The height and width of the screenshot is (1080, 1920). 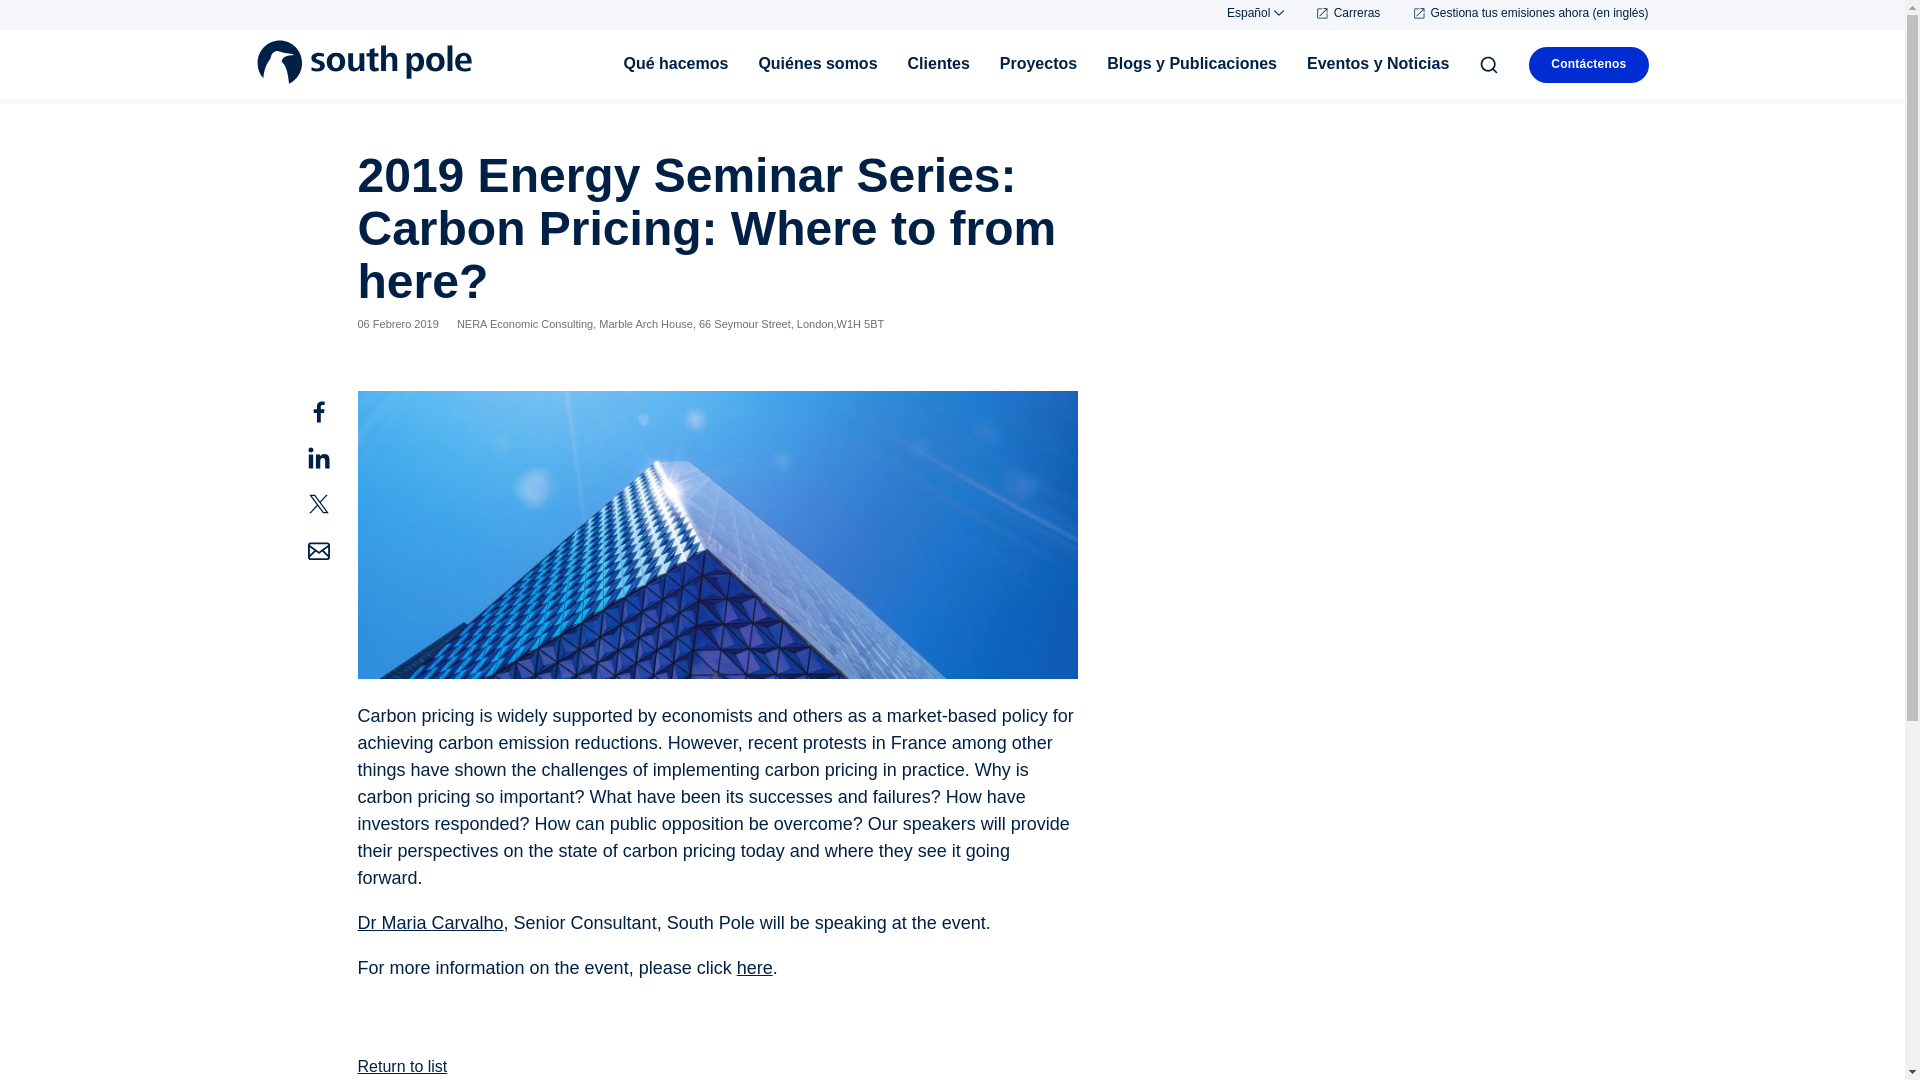 I want to click on Twitter, so click(x=332, y=506).